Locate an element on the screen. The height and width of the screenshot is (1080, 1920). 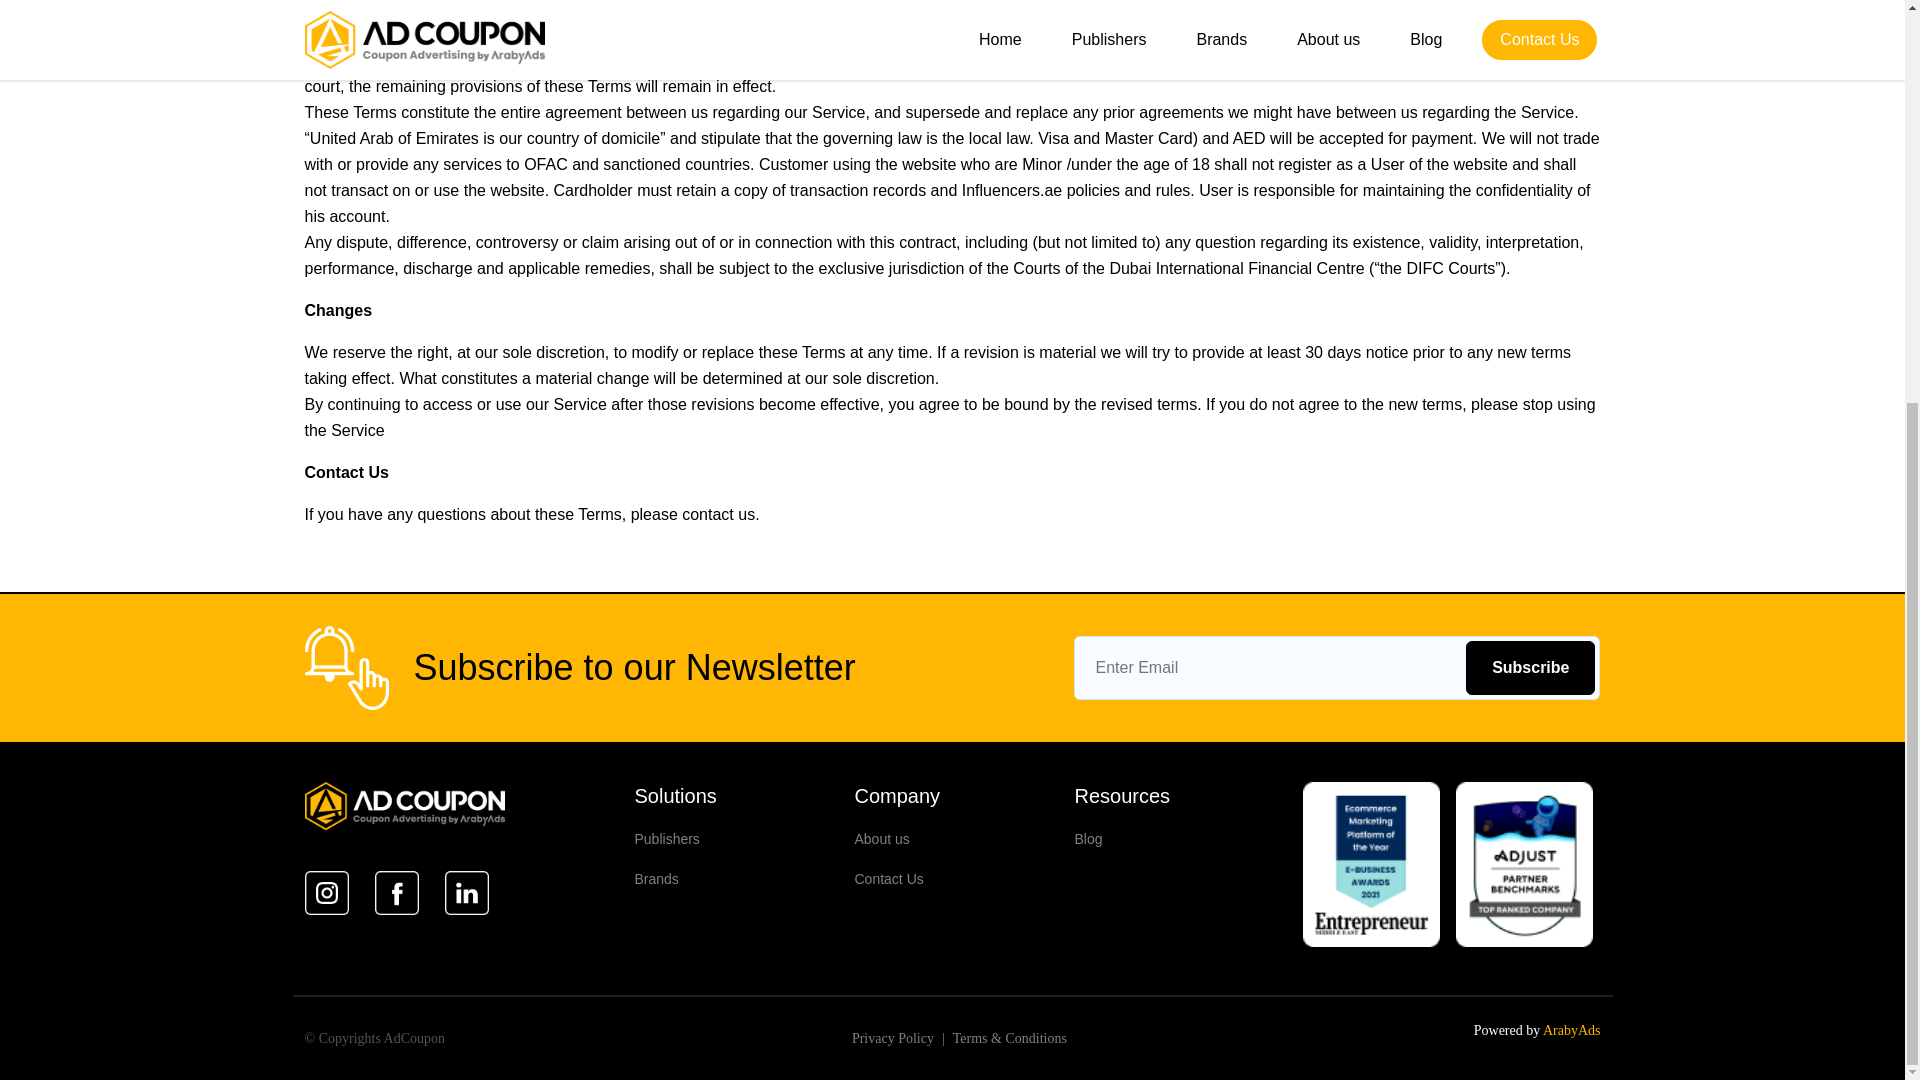
Privacy Policy is located at coordinates (892, 1038).